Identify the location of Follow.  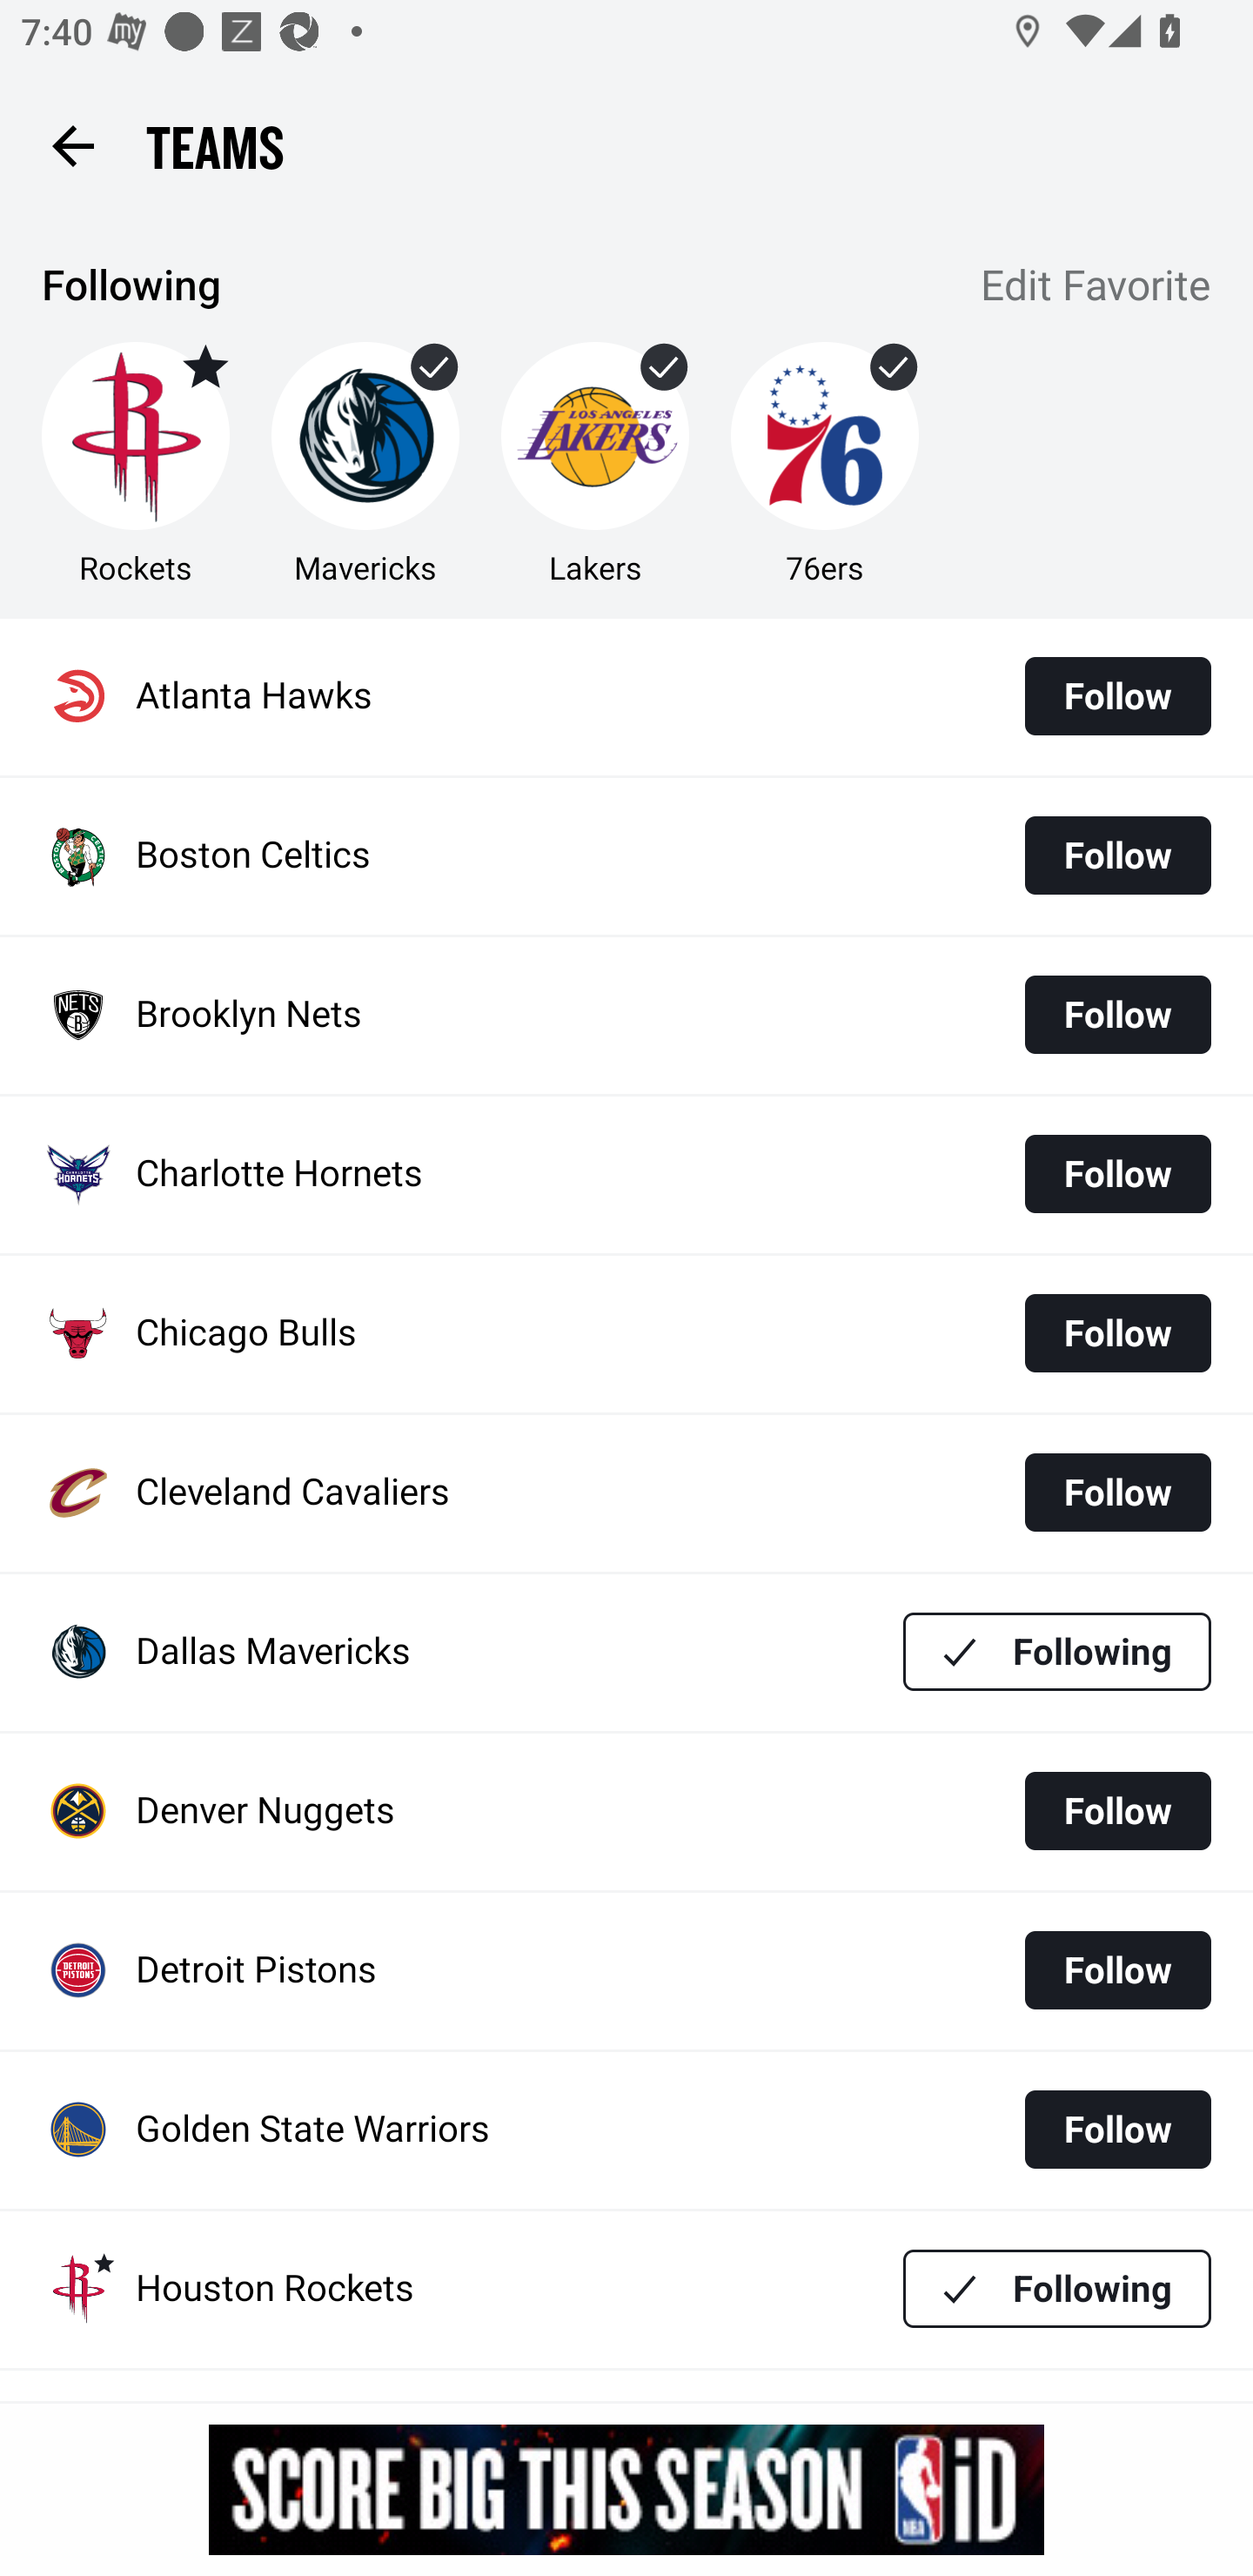
(1117, 696).